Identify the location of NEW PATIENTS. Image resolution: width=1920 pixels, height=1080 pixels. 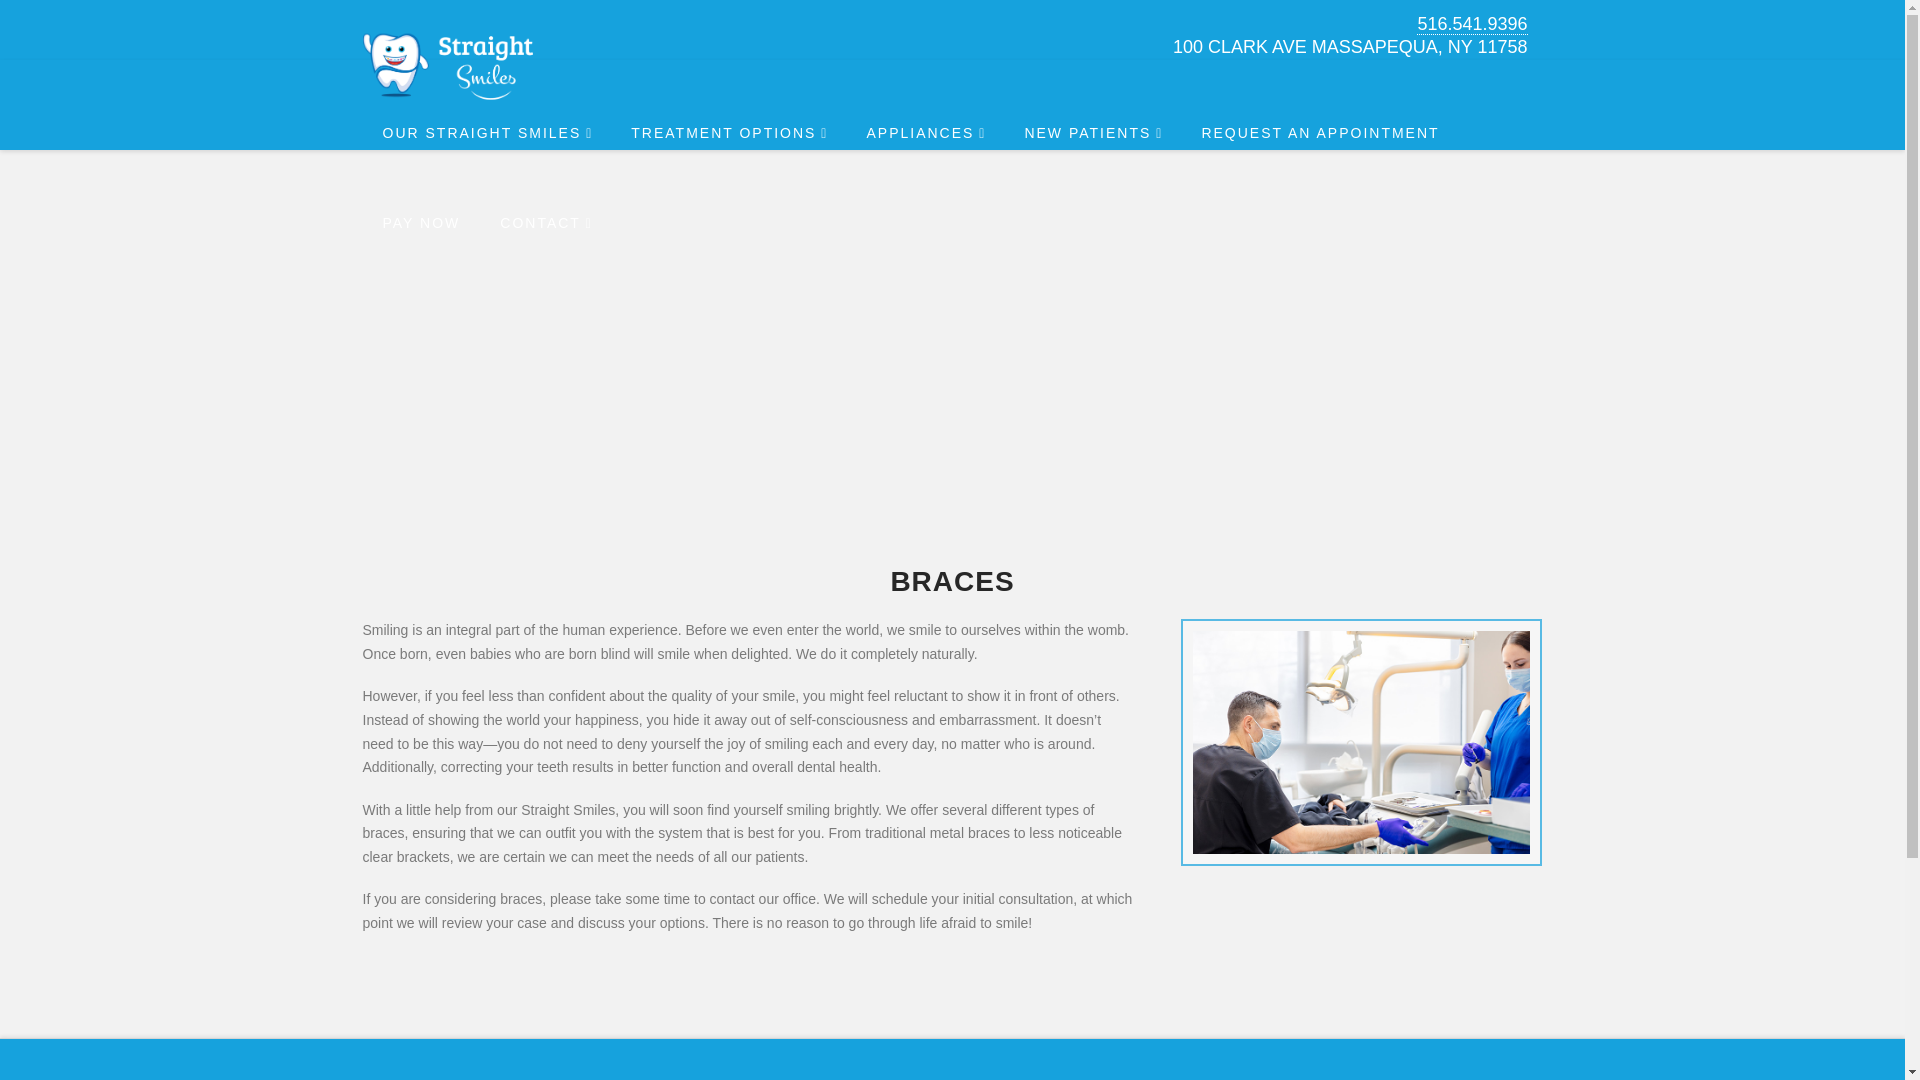
(1092, 171).